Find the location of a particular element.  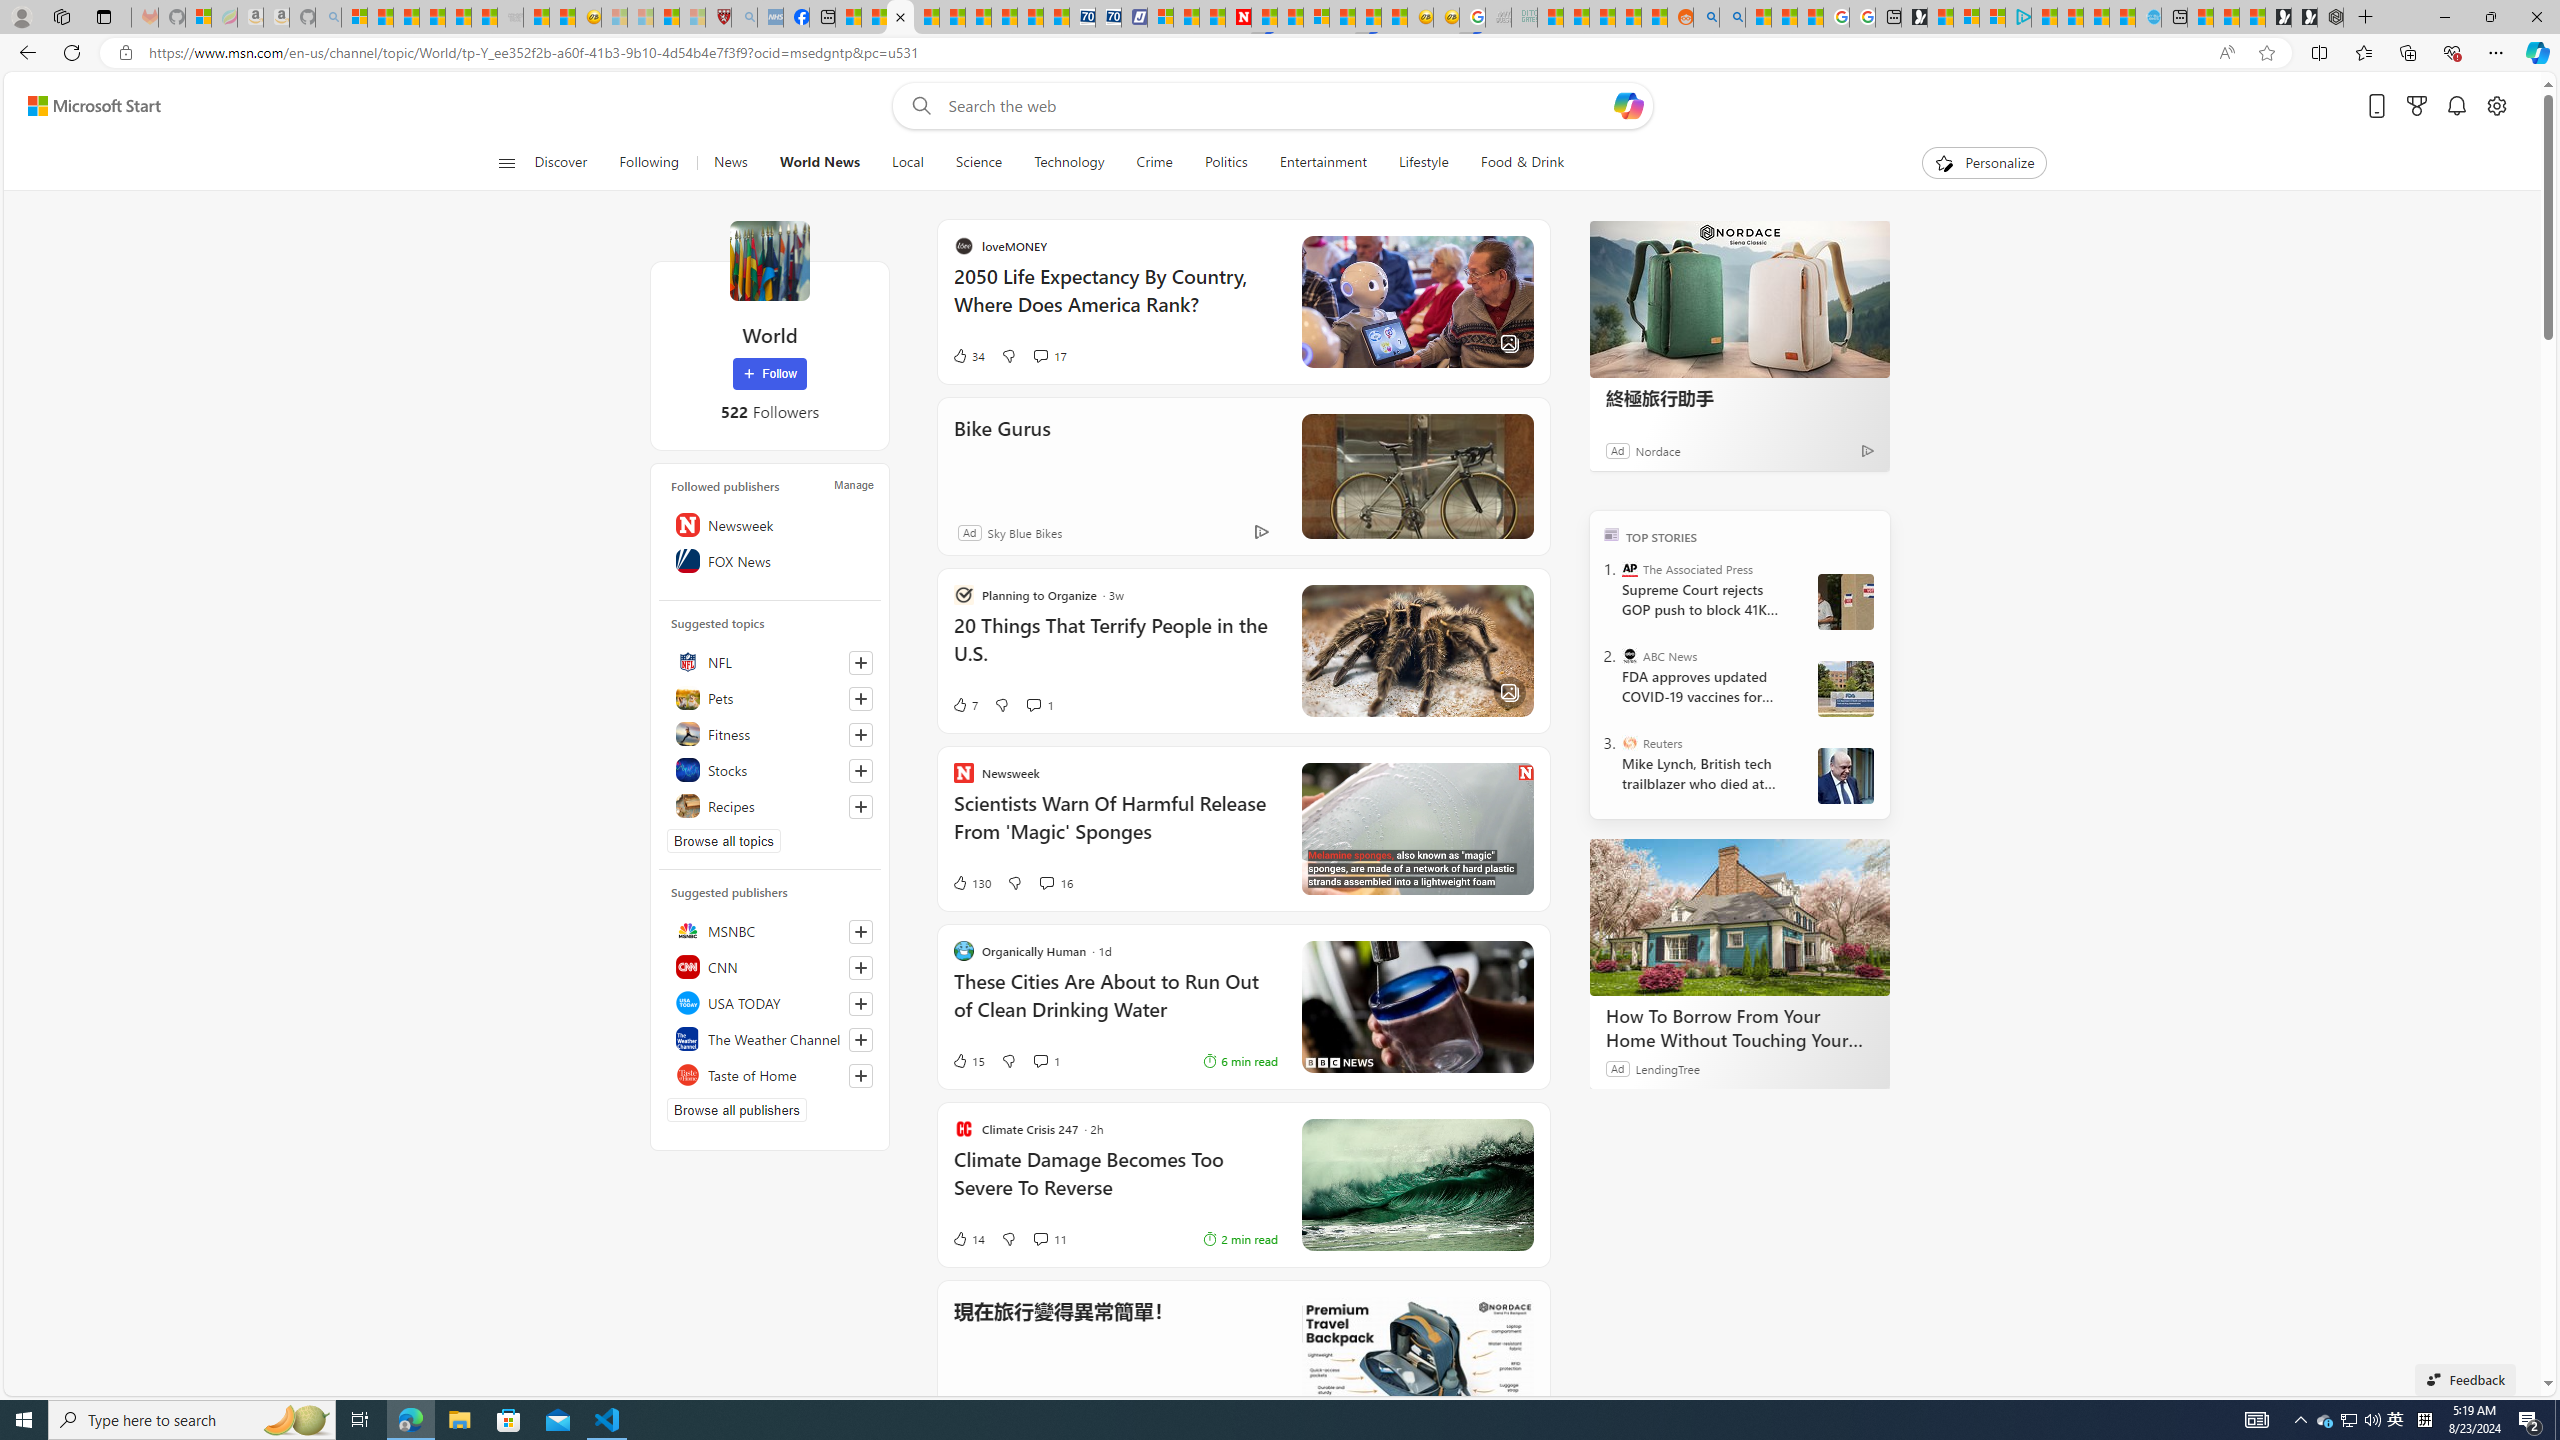

These Cities Are About to Run Out of Clean Drinking Water is located at coordinates (1114, 1006).